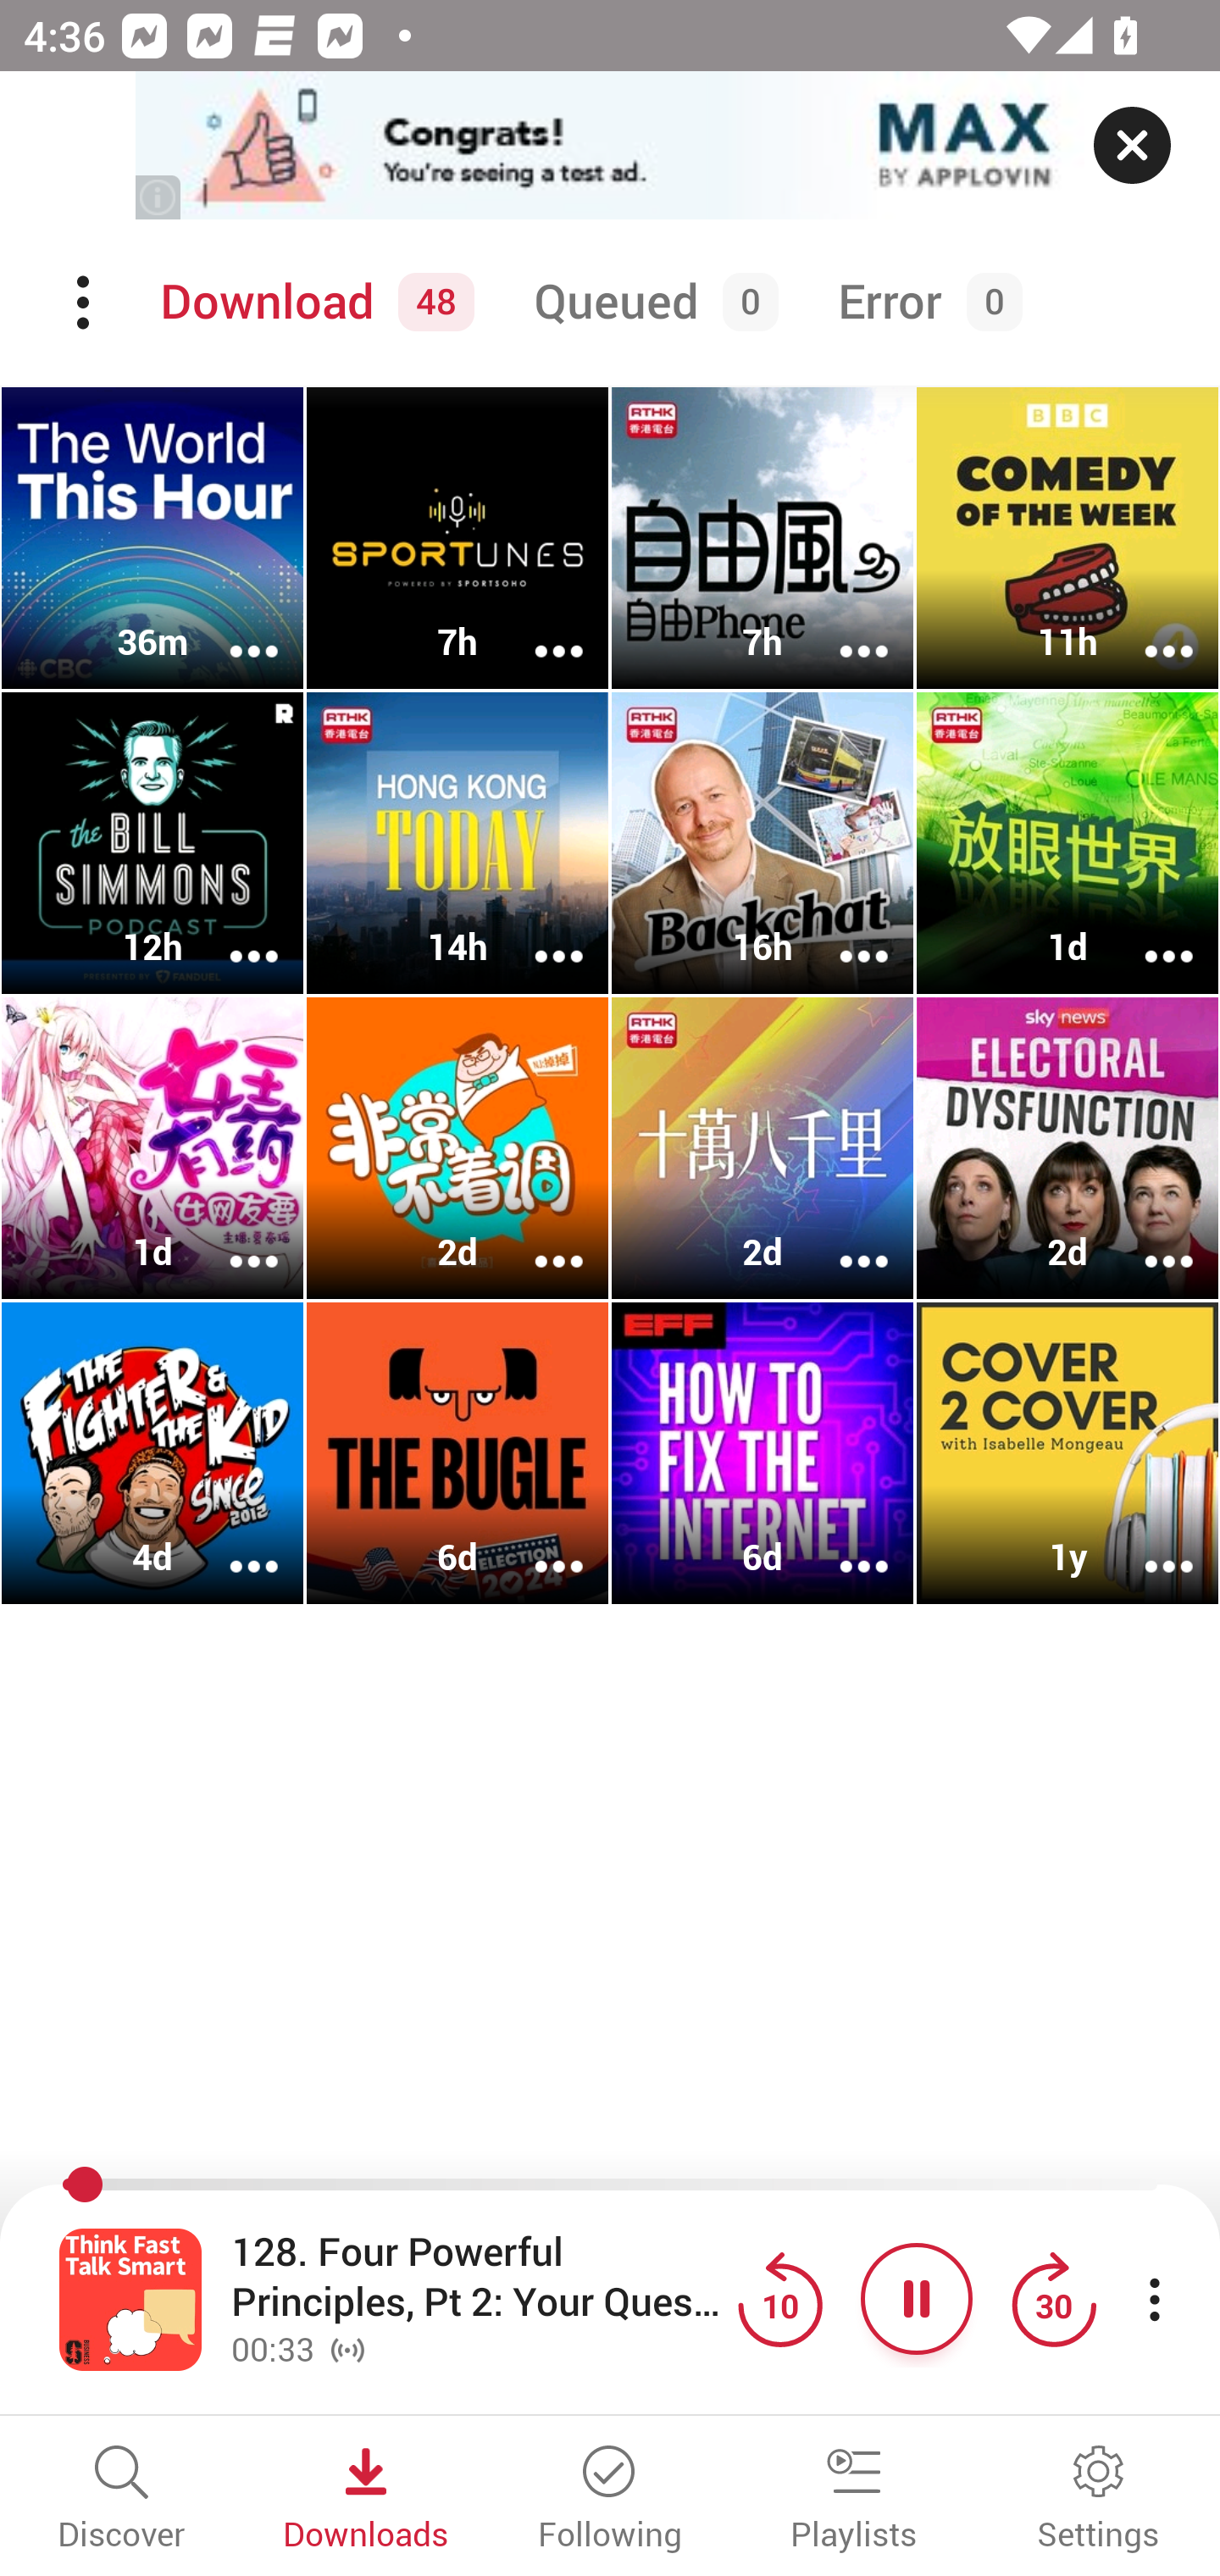 This screenshot has width=1220, height=2576. Describe the element at coordinates (1147, 1239) in the screenshot. I see `More options` at that location.